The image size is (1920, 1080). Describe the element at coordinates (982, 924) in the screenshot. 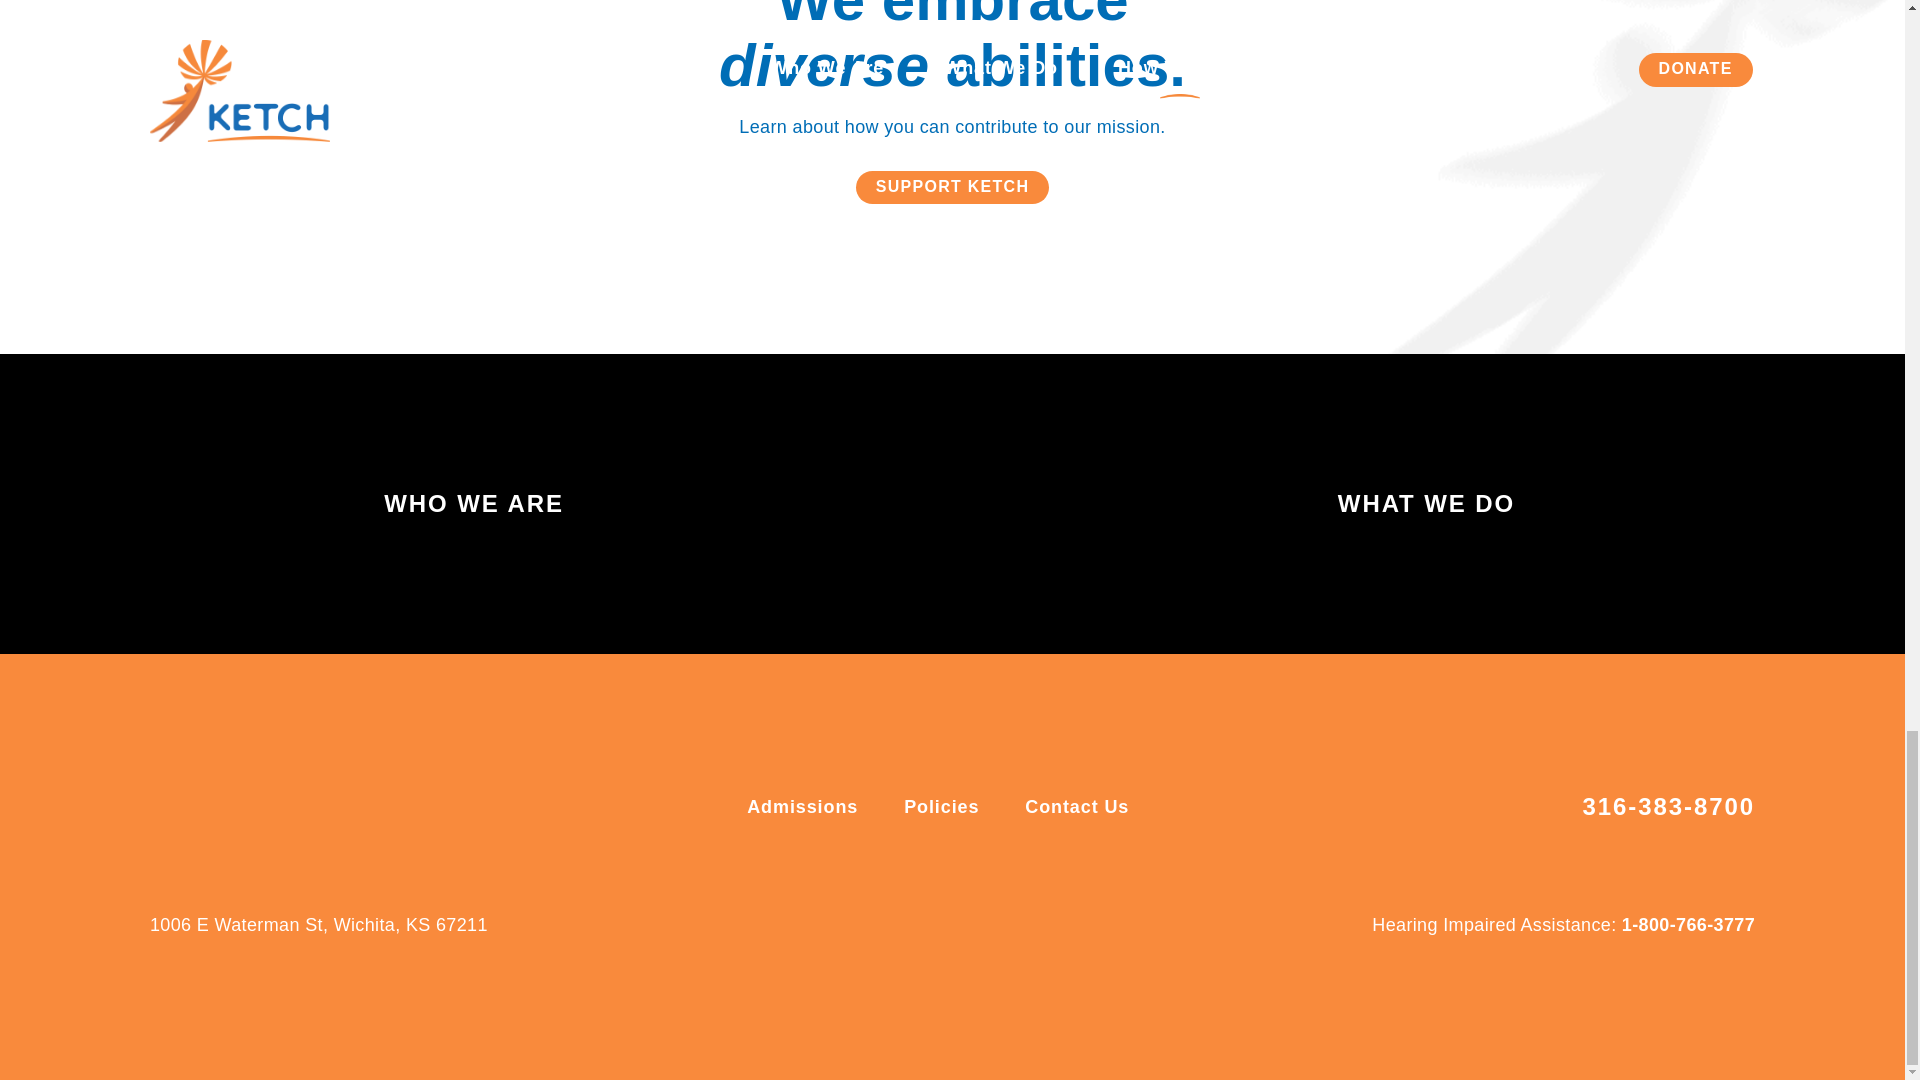

I see `KETCH on Twitter` at that location.